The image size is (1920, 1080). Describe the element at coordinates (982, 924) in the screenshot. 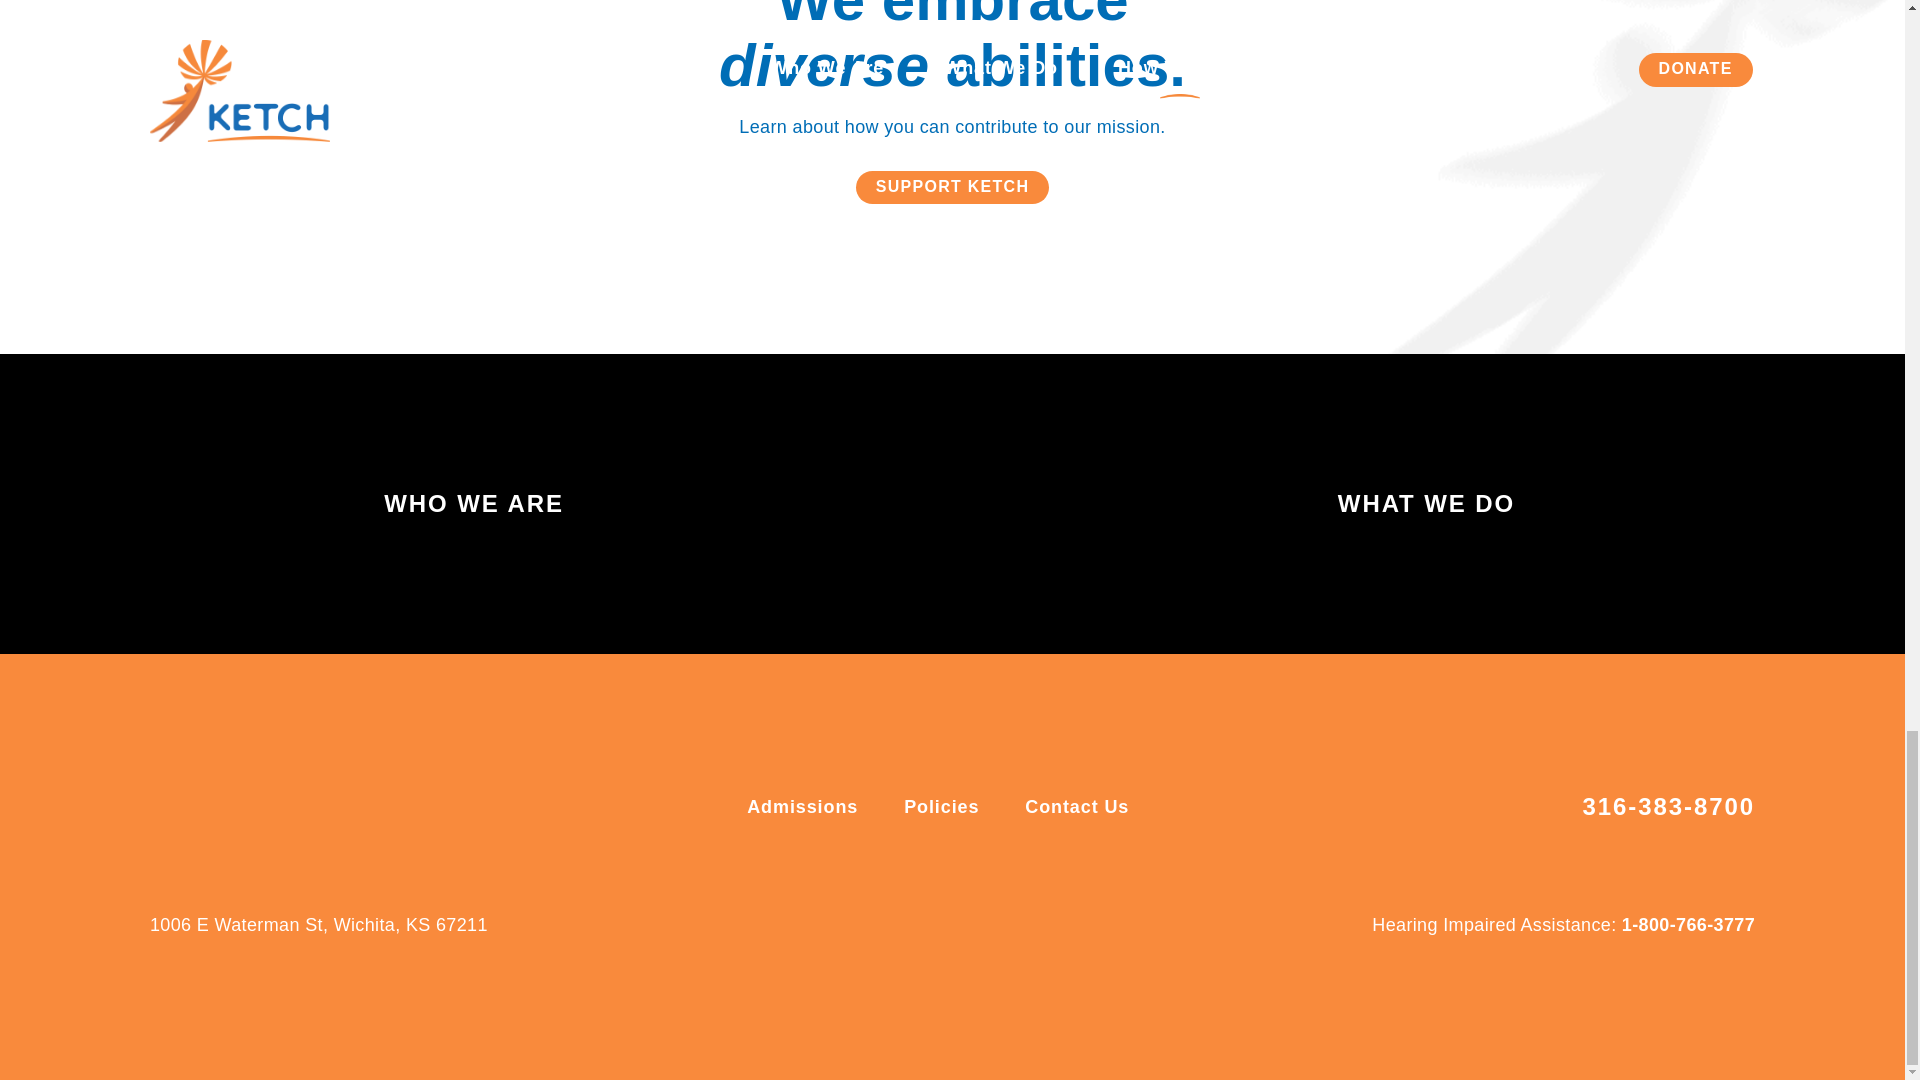

I see `KETCH on Twitter` at that location.